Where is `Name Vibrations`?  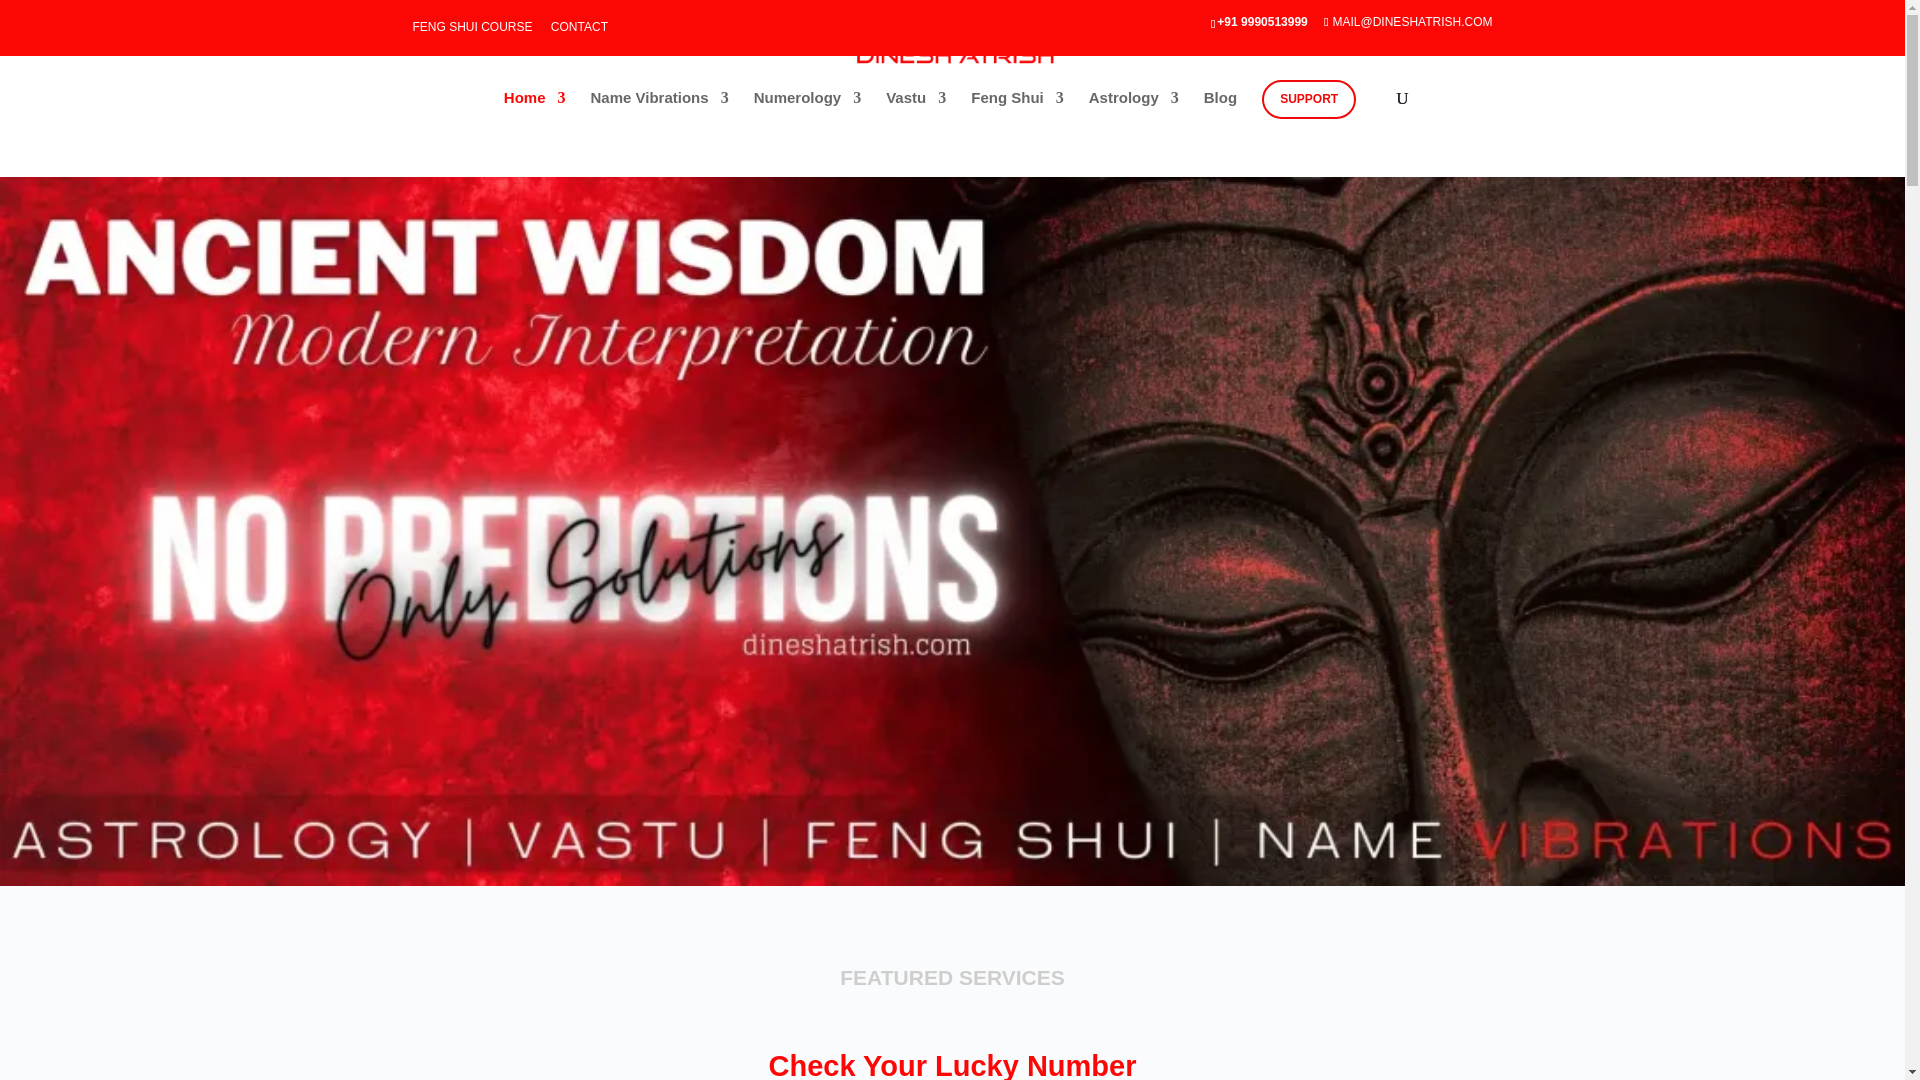
Name Vibrations is located at coordinates (660, 102).